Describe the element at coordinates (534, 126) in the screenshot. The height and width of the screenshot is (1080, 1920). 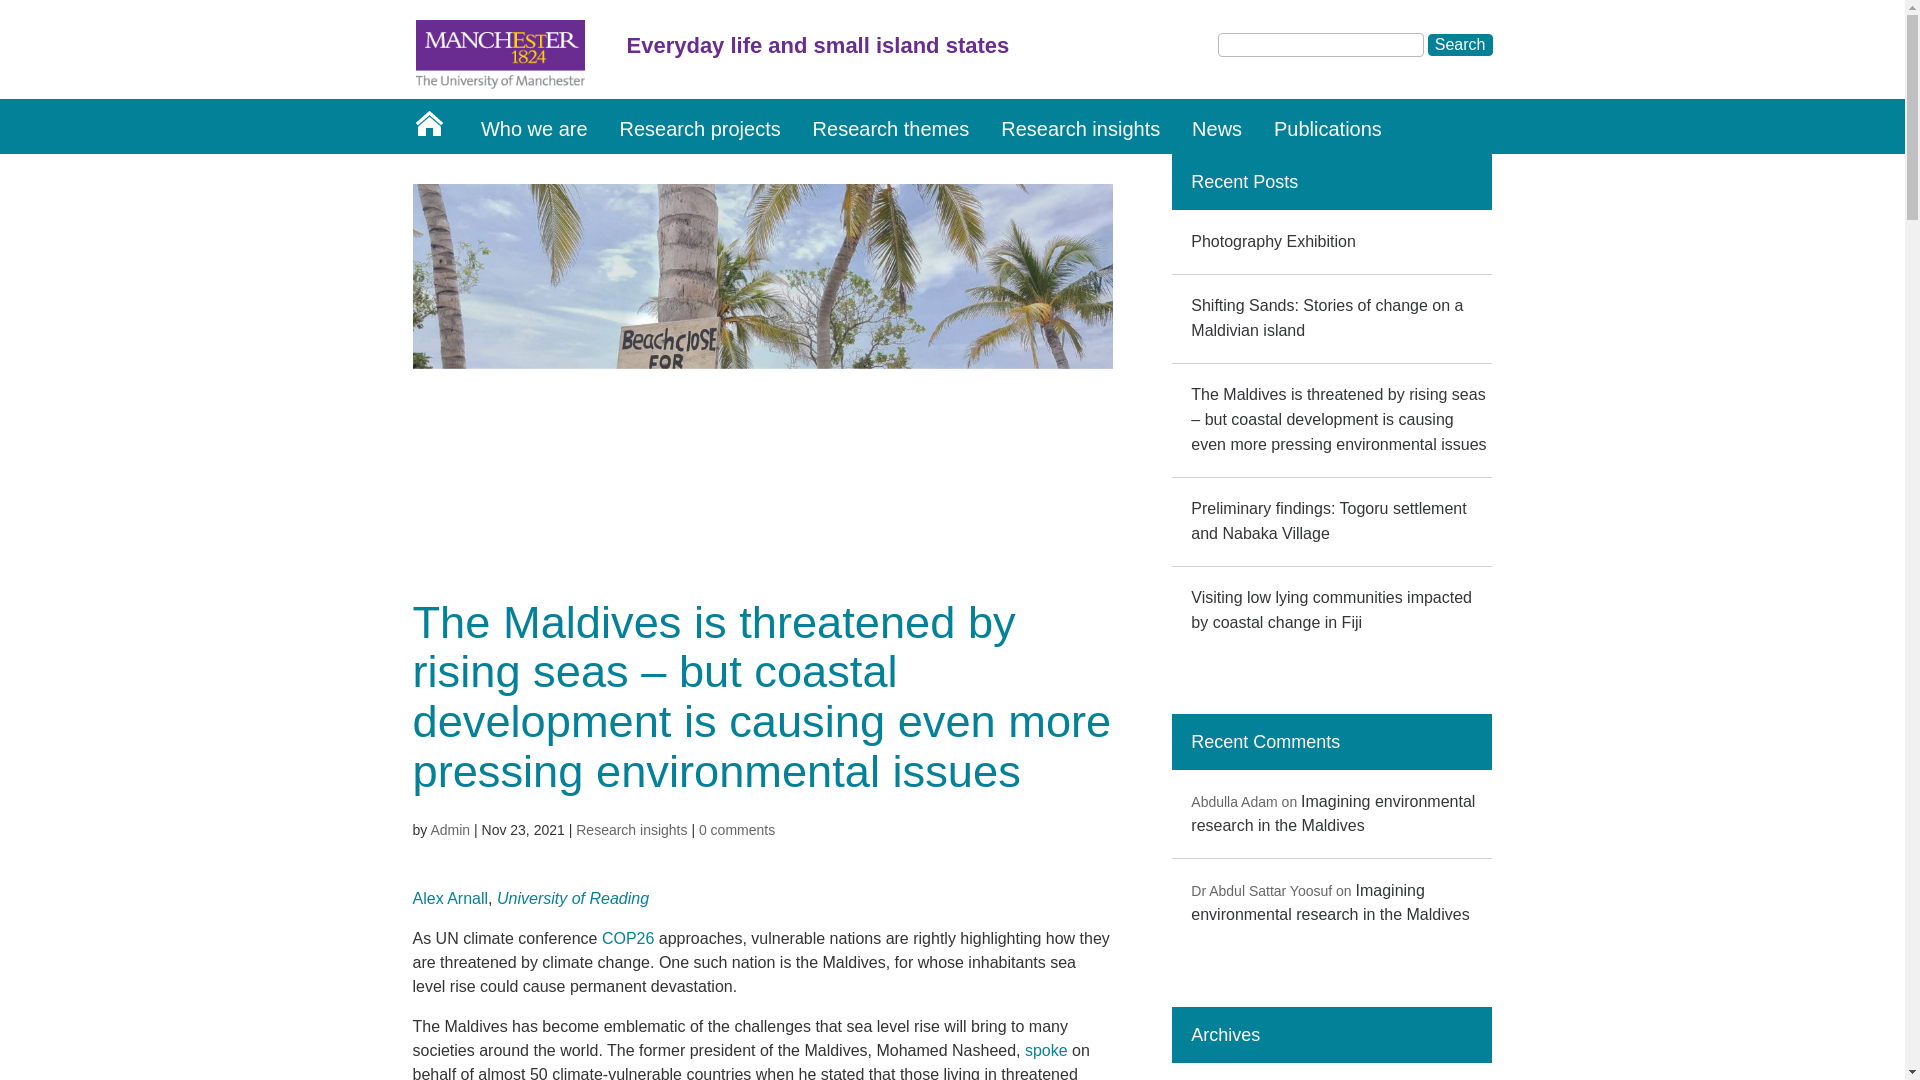
I see `Who we are` at that location.